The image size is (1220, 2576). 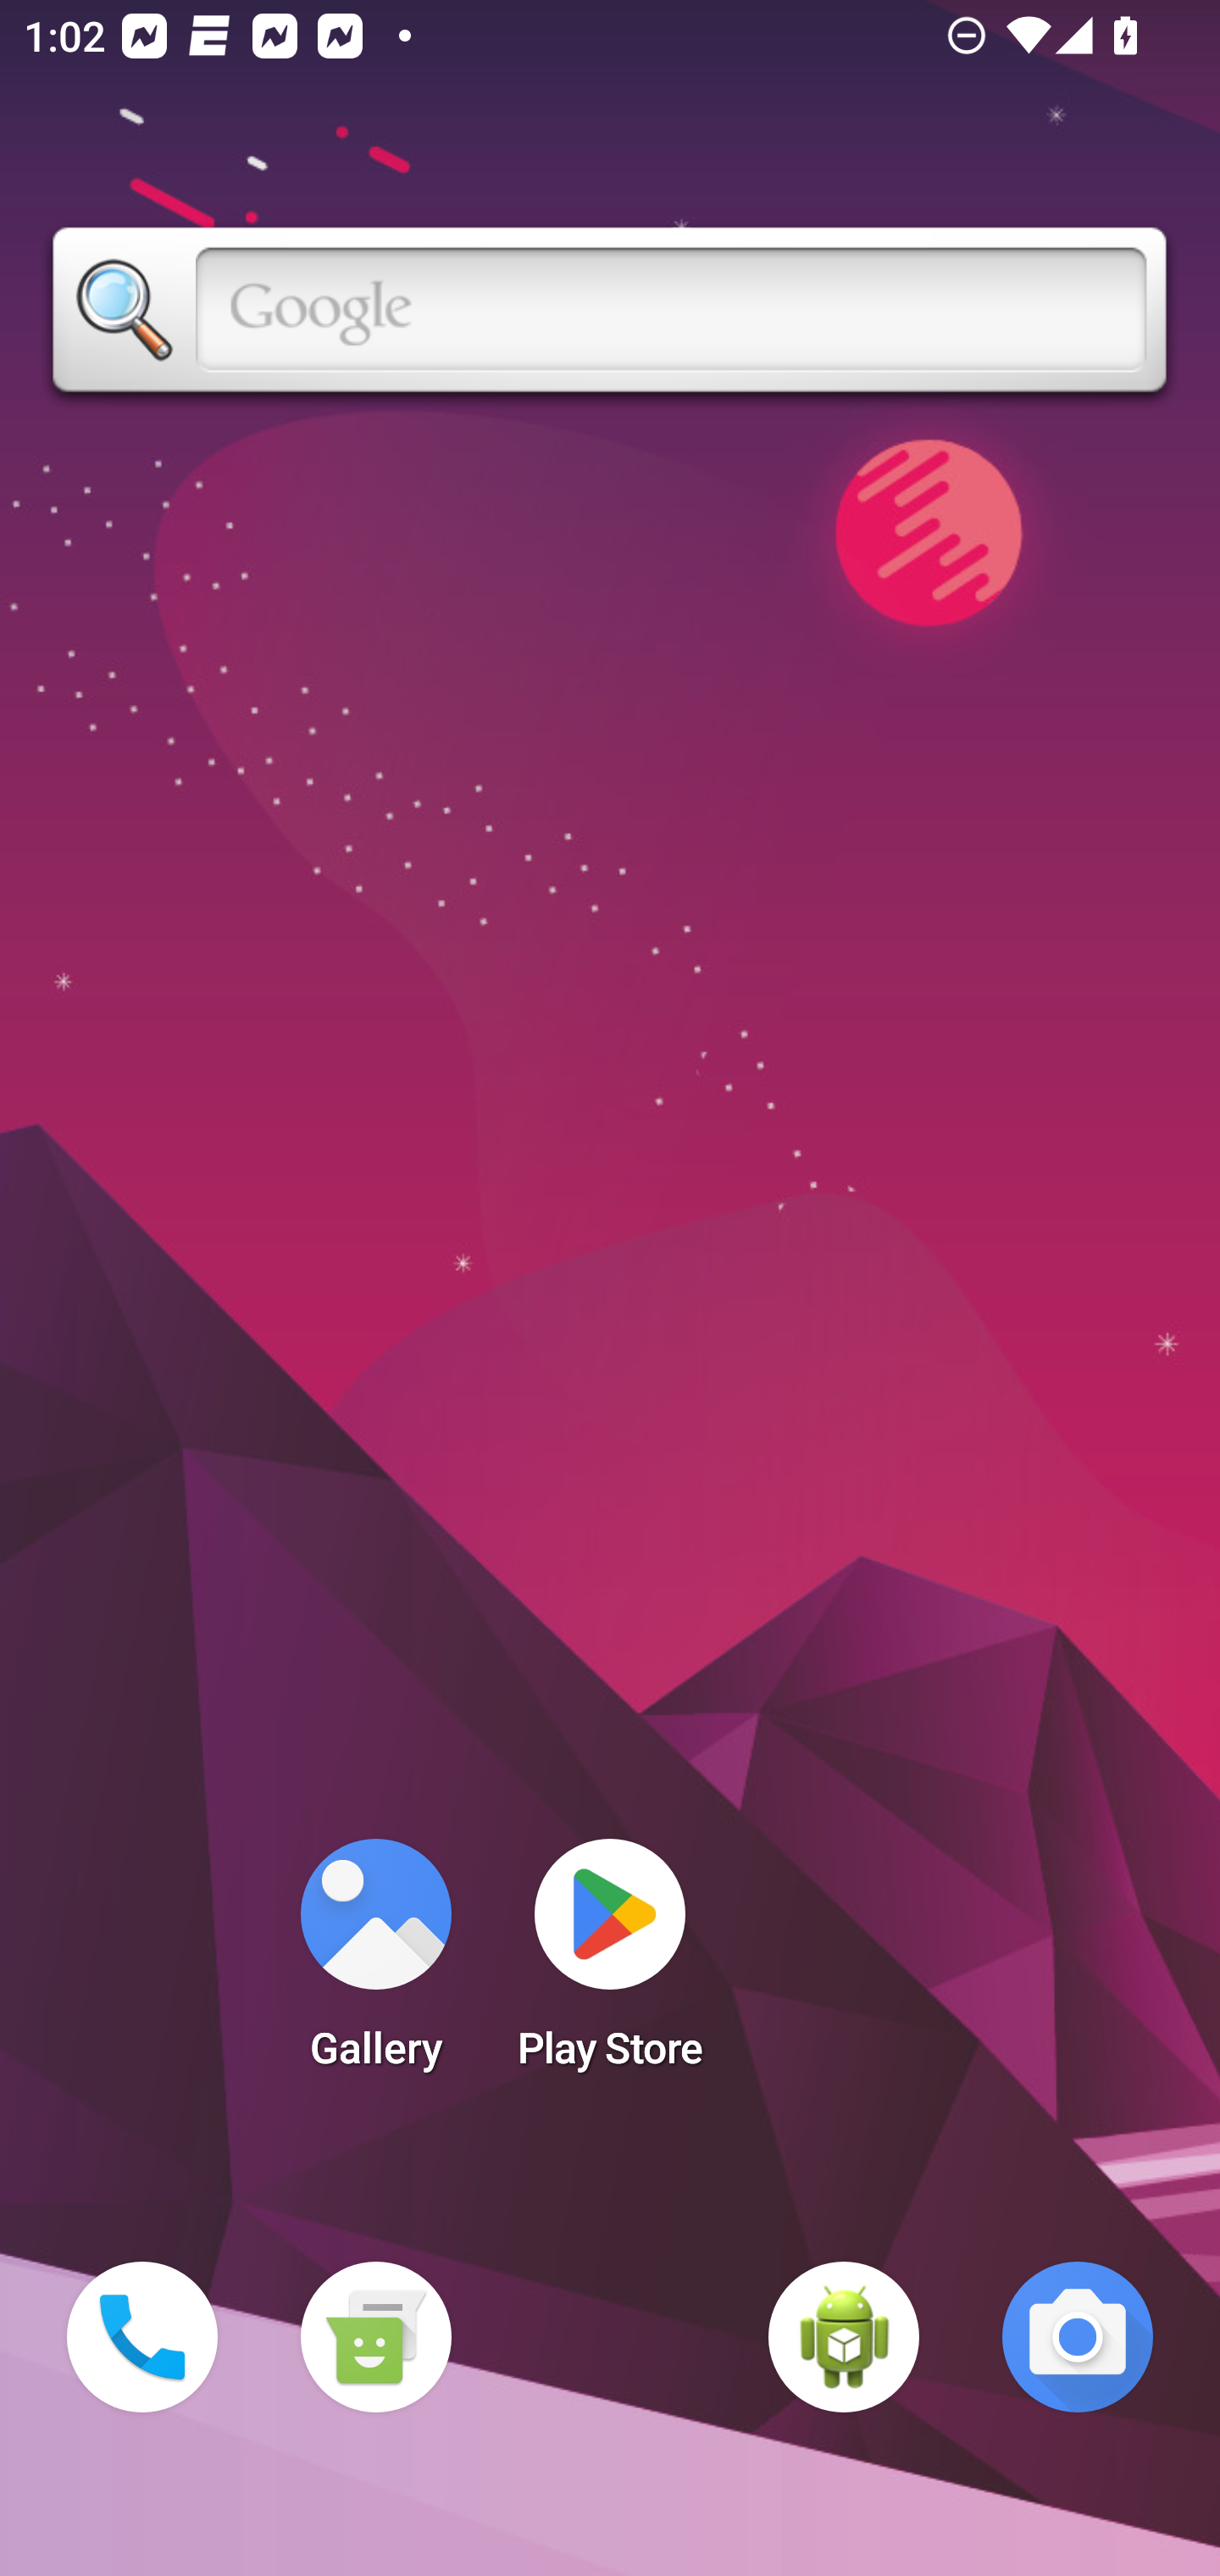 I want to click on Camera, so click(x=1078, y=2337).